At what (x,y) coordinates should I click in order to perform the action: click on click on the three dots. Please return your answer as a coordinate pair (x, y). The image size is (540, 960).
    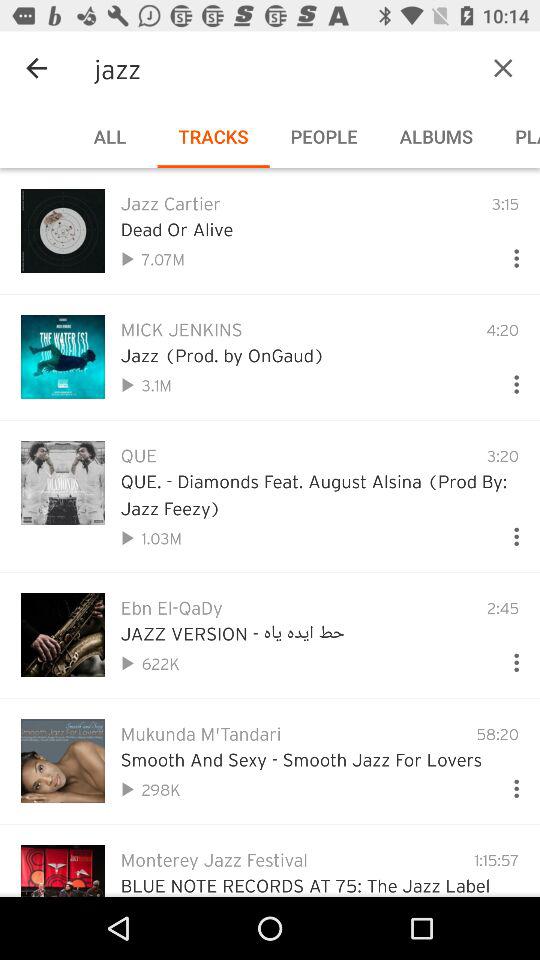
    Looking at the image, I should click on (508, 254).